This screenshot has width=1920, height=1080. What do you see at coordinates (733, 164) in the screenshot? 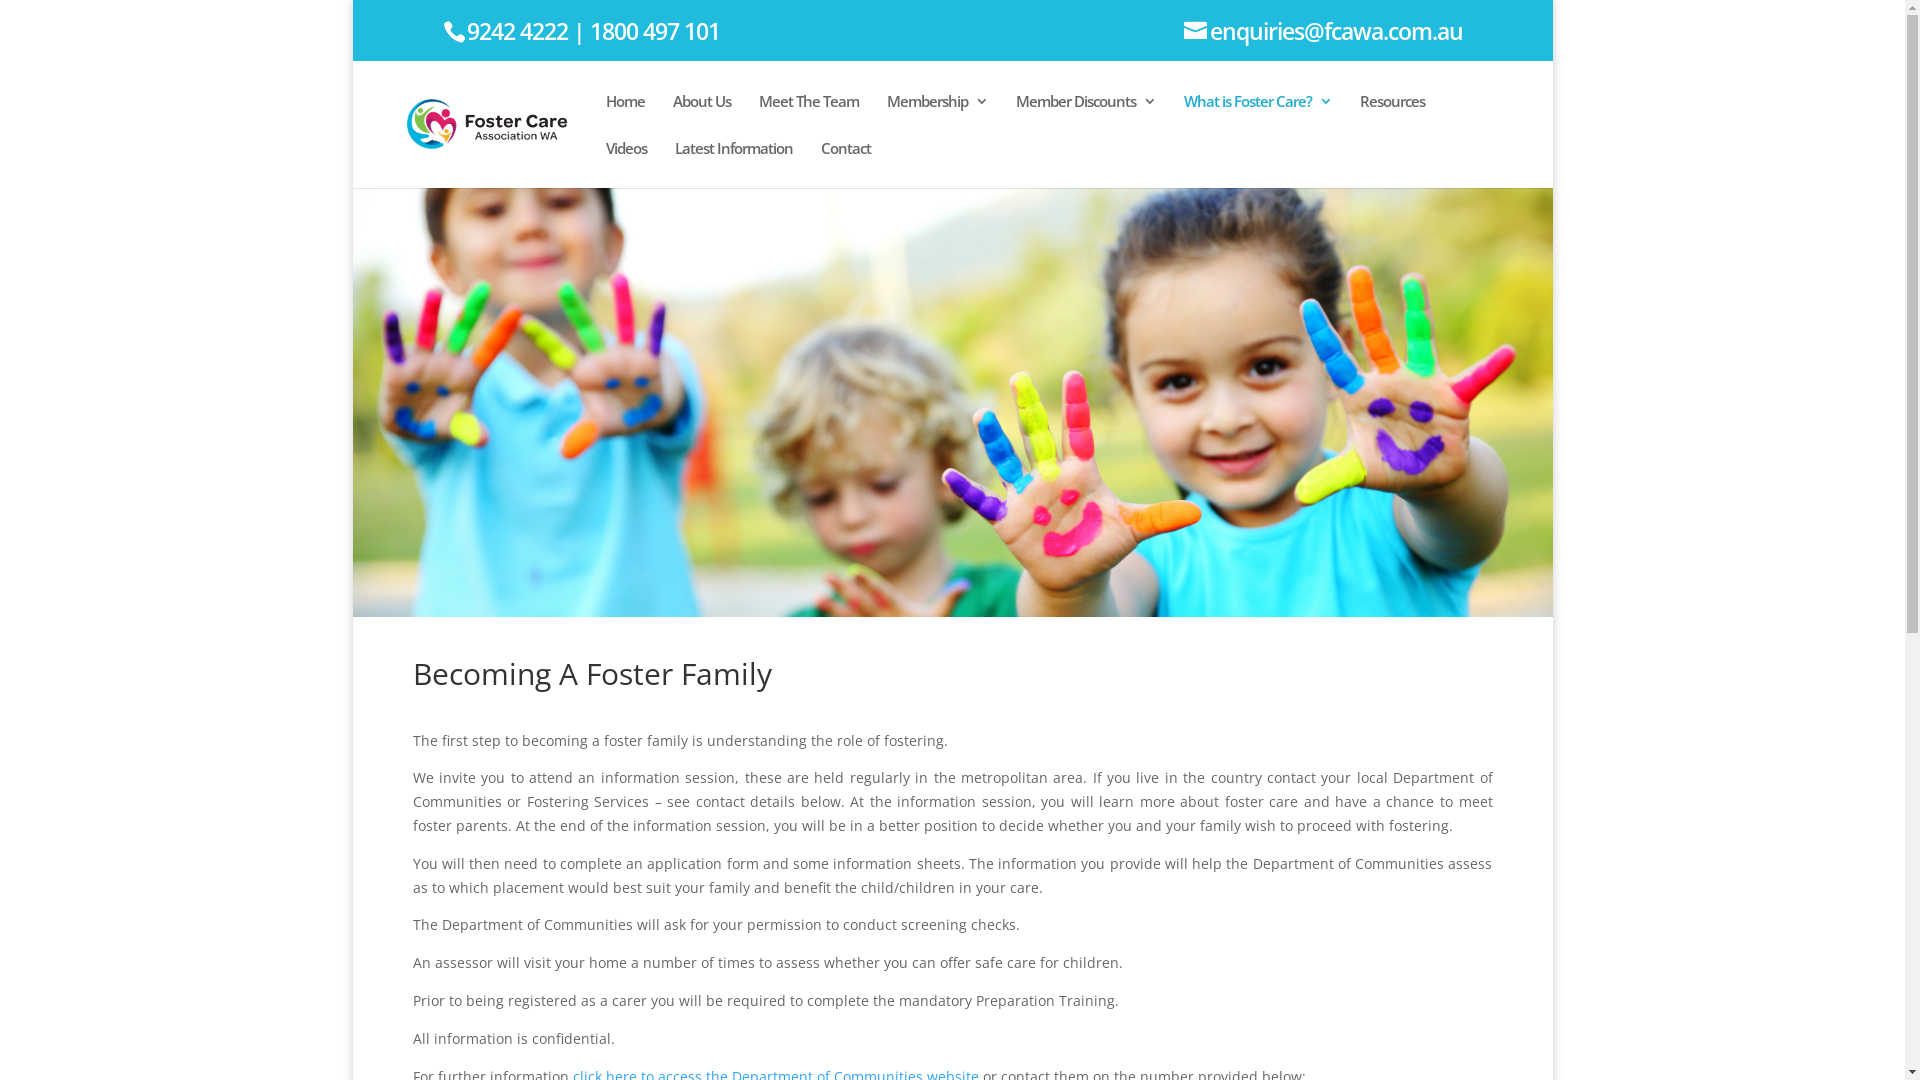
I see `Latest Information` at bounding box center [733, 164].